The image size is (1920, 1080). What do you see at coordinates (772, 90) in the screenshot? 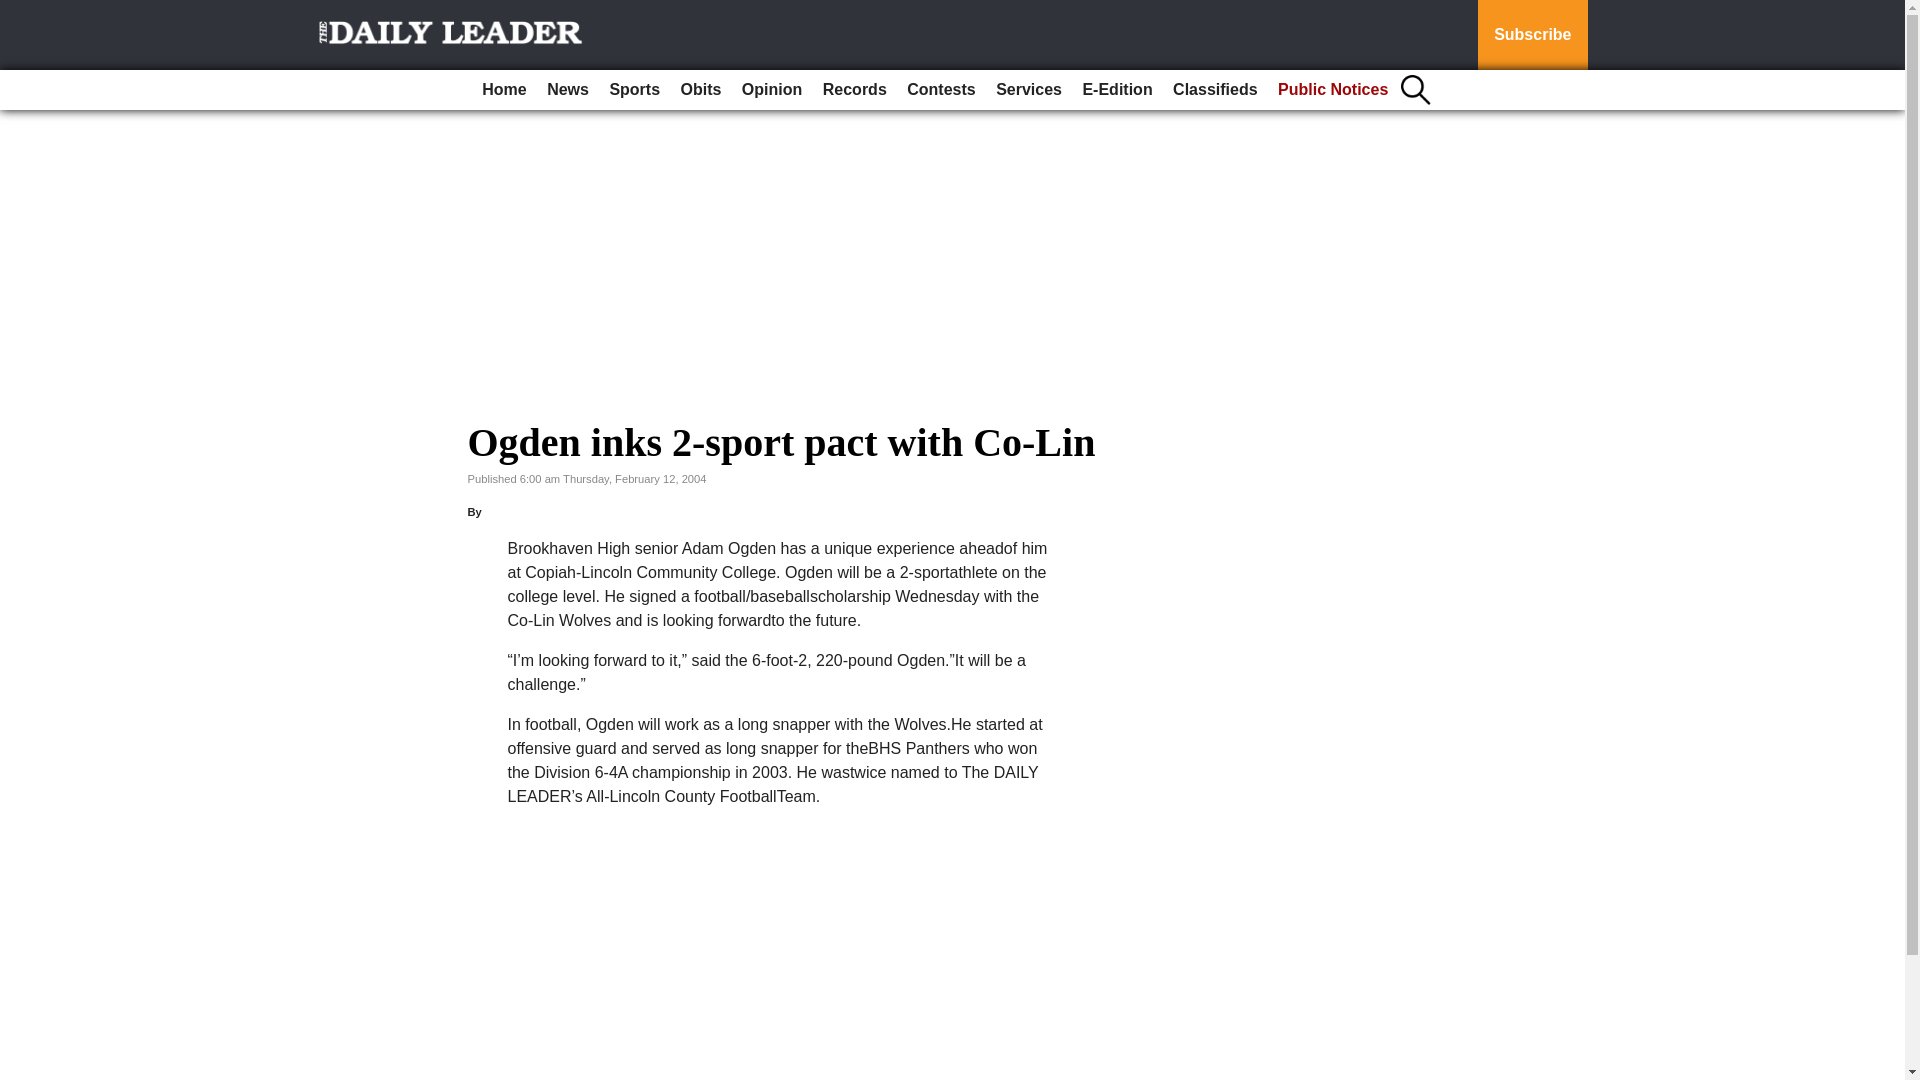
I see `Opinion` at bounding box center [772, 90].